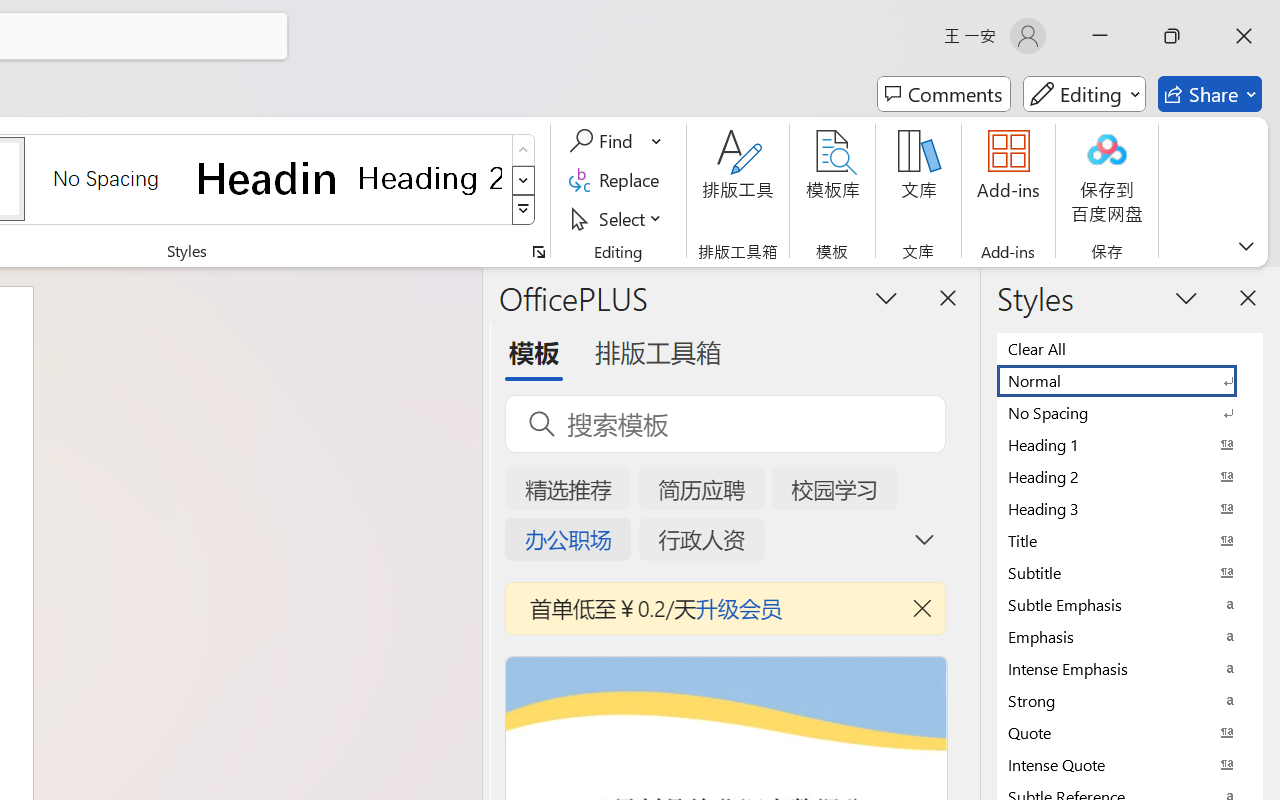  What do you see at coordinates (1130, 700) in the screenshot?
I see `Strong` at bounding box center [1130, 700].